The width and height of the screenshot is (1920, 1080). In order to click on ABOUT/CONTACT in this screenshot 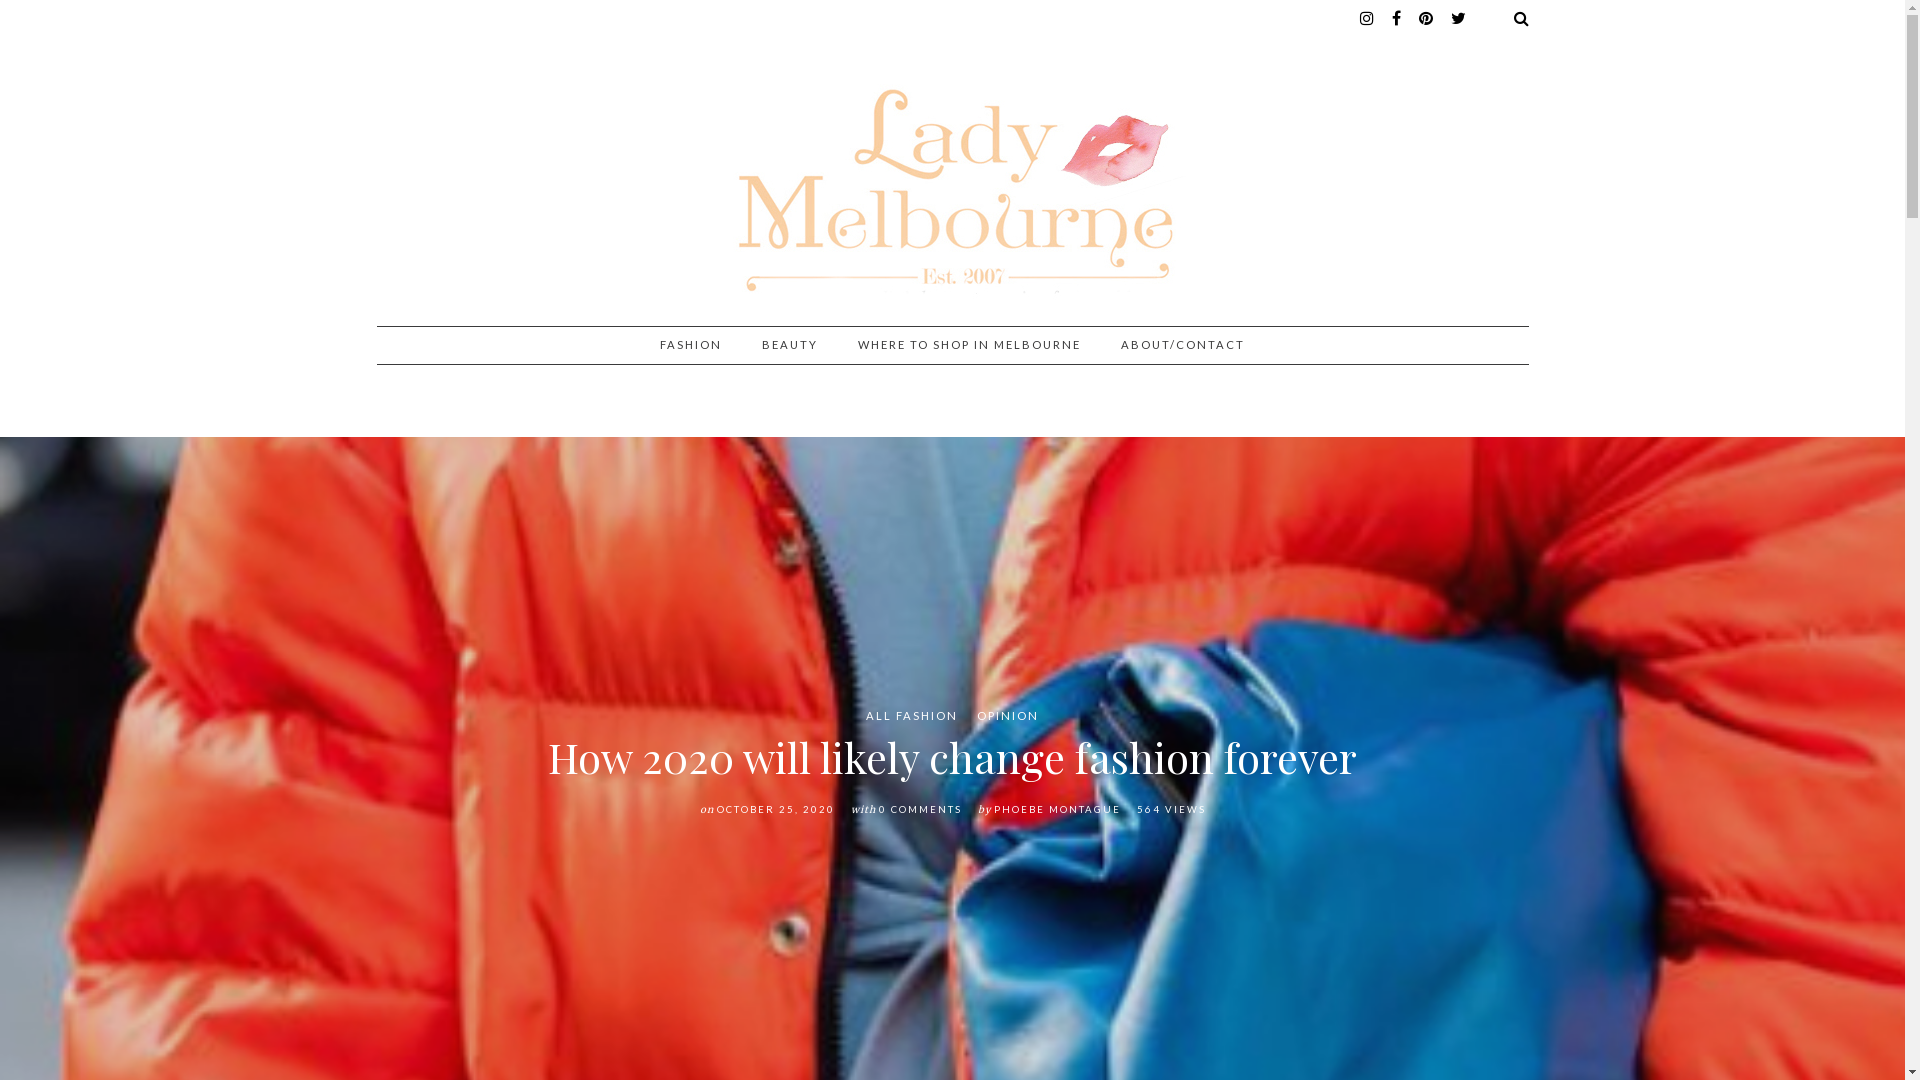, I will do `click(1183, 346)`.